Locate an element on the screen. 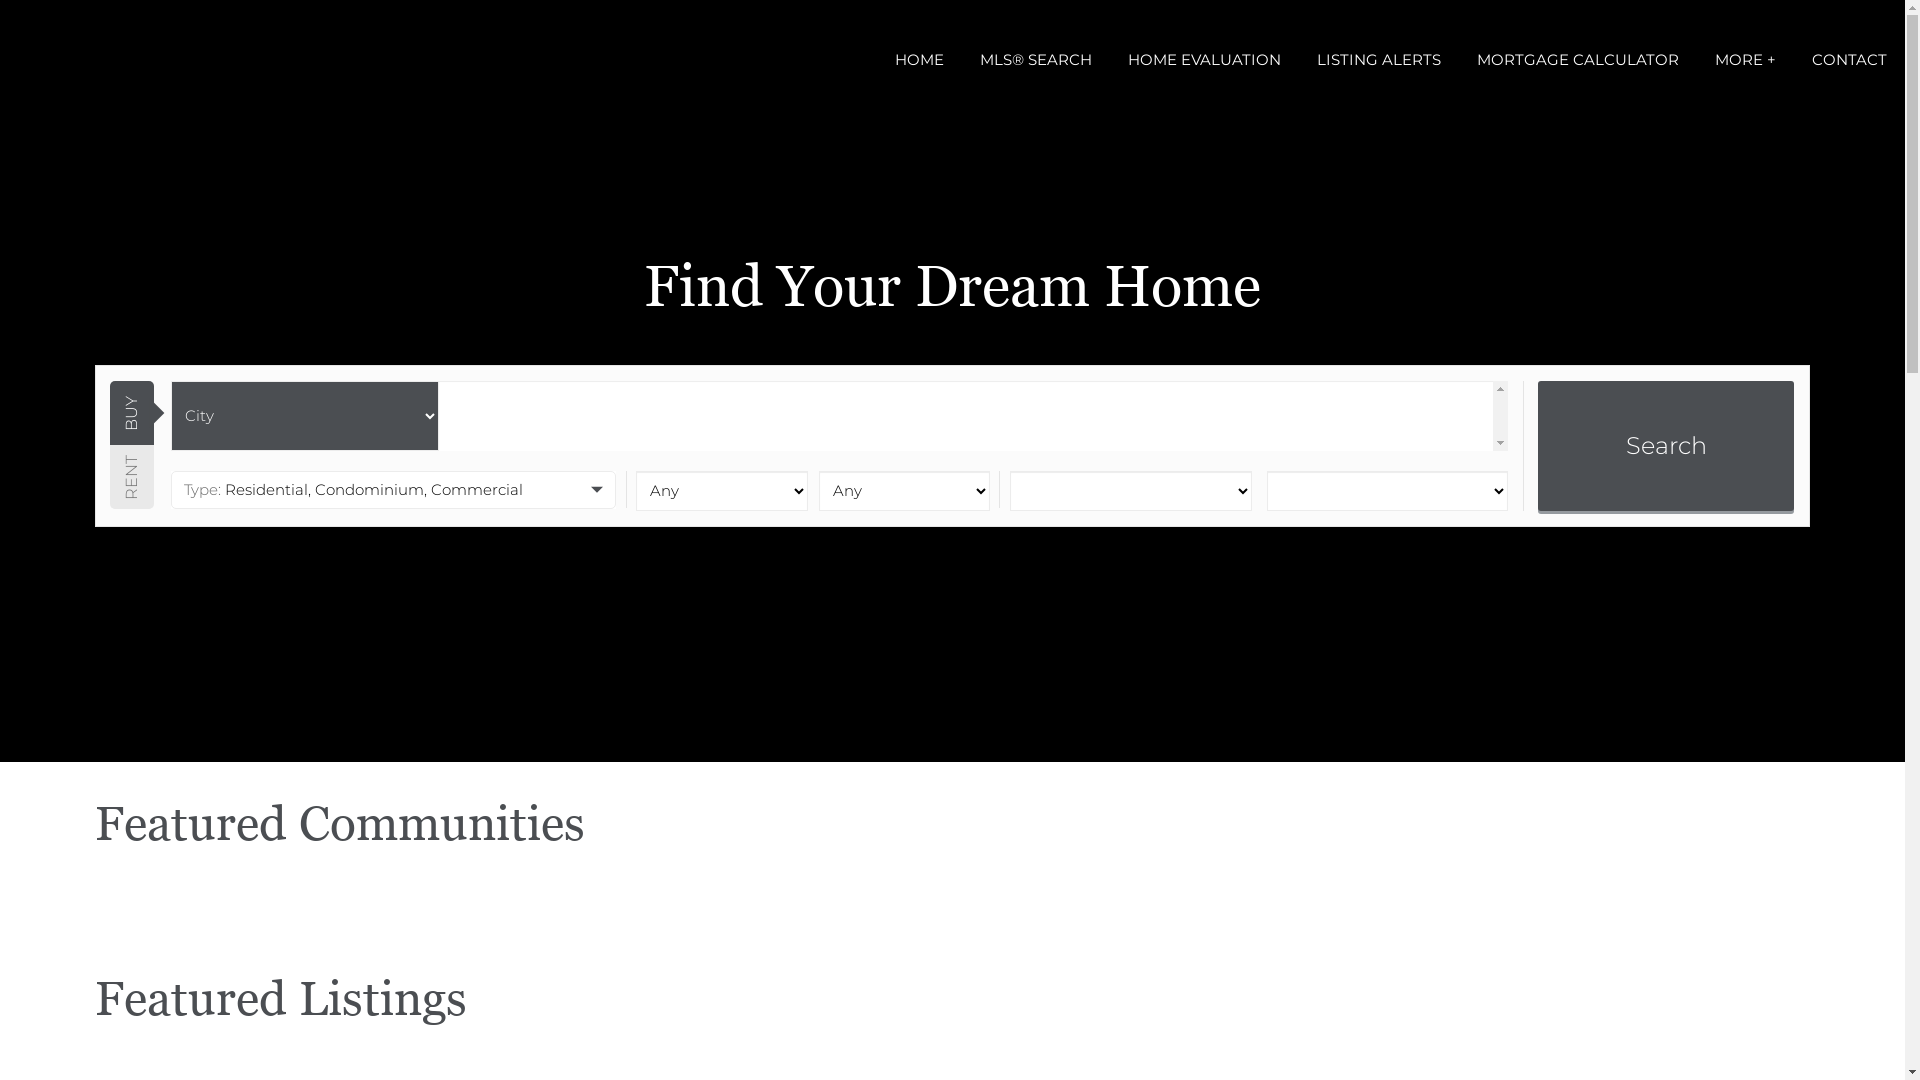 The width and height of the screenshot is (1920, 1080). MORE + is located at coordinates (1746, 60).